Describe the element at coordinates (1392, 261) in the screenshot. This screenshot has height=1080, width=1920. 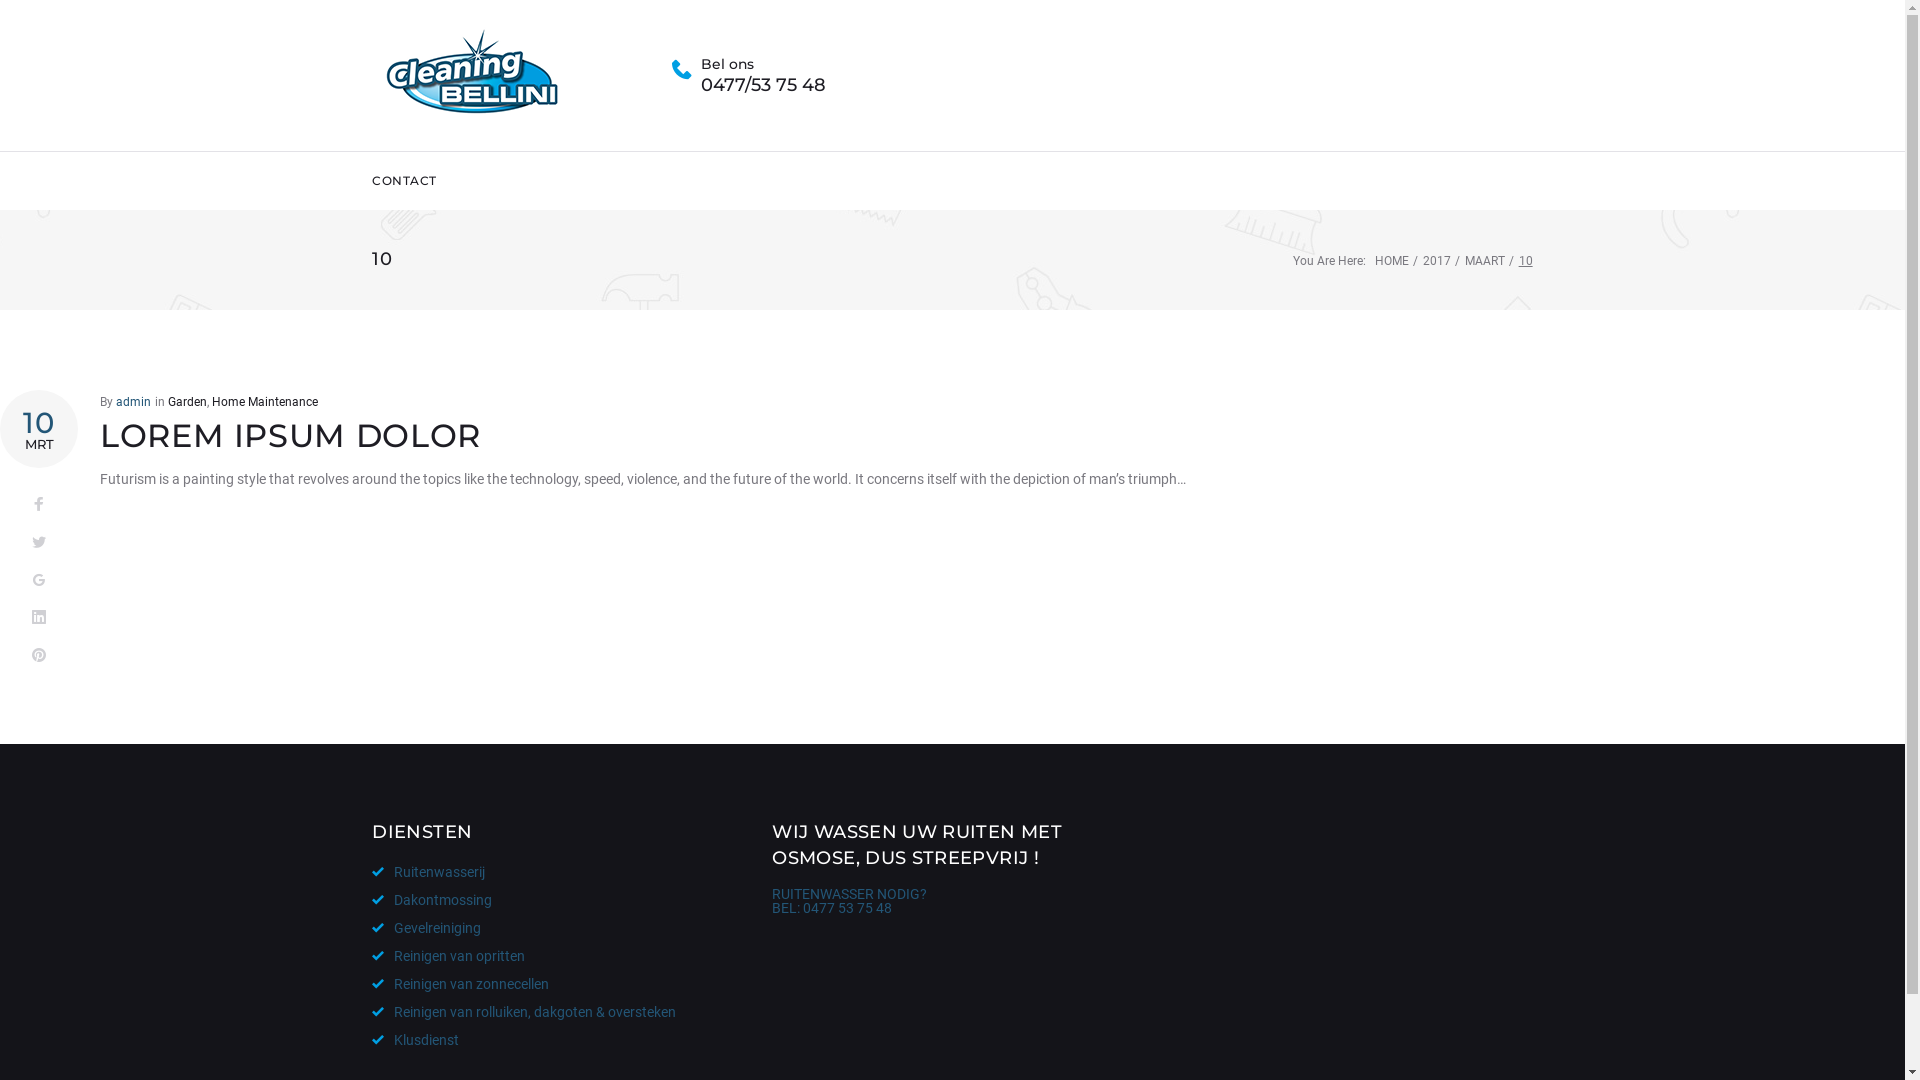
I see `HOME` at that location.